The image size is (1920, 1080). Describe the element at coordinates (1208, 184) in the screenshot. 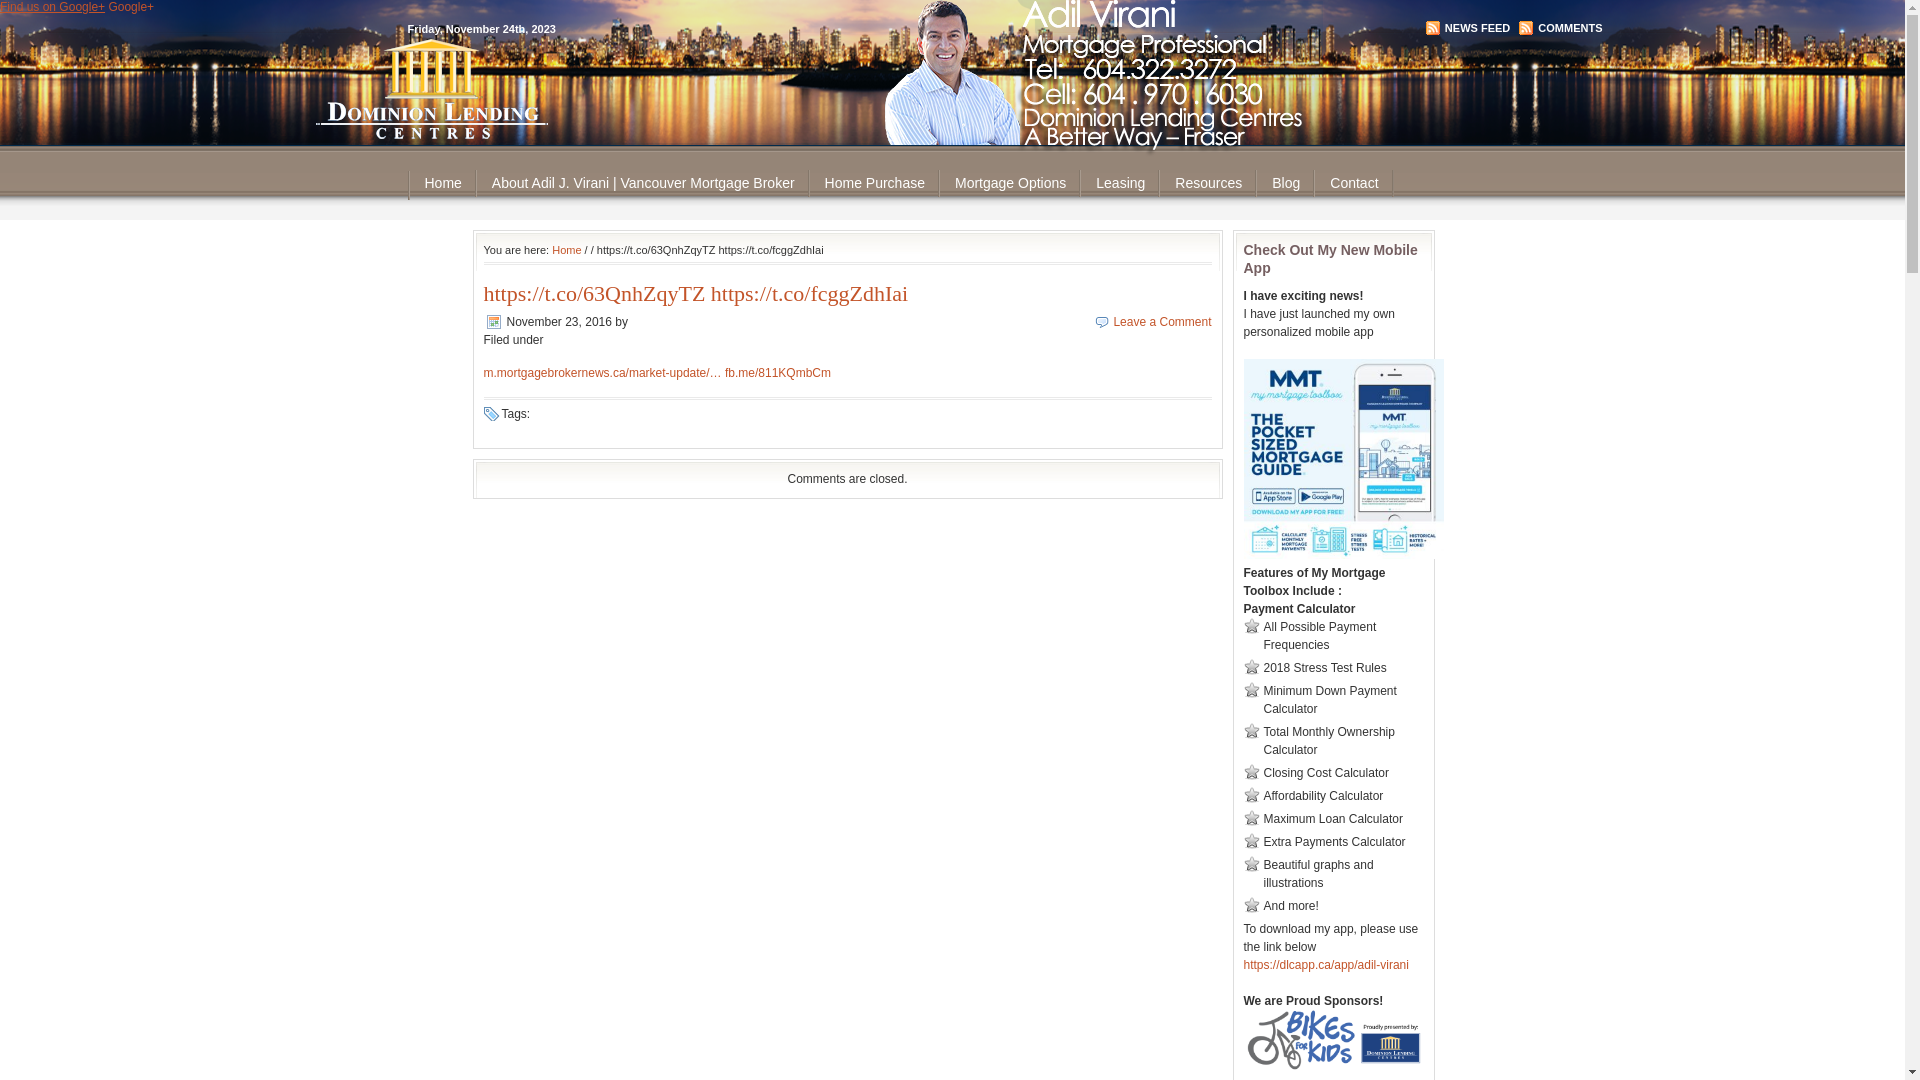

I see `Resources` at that location.